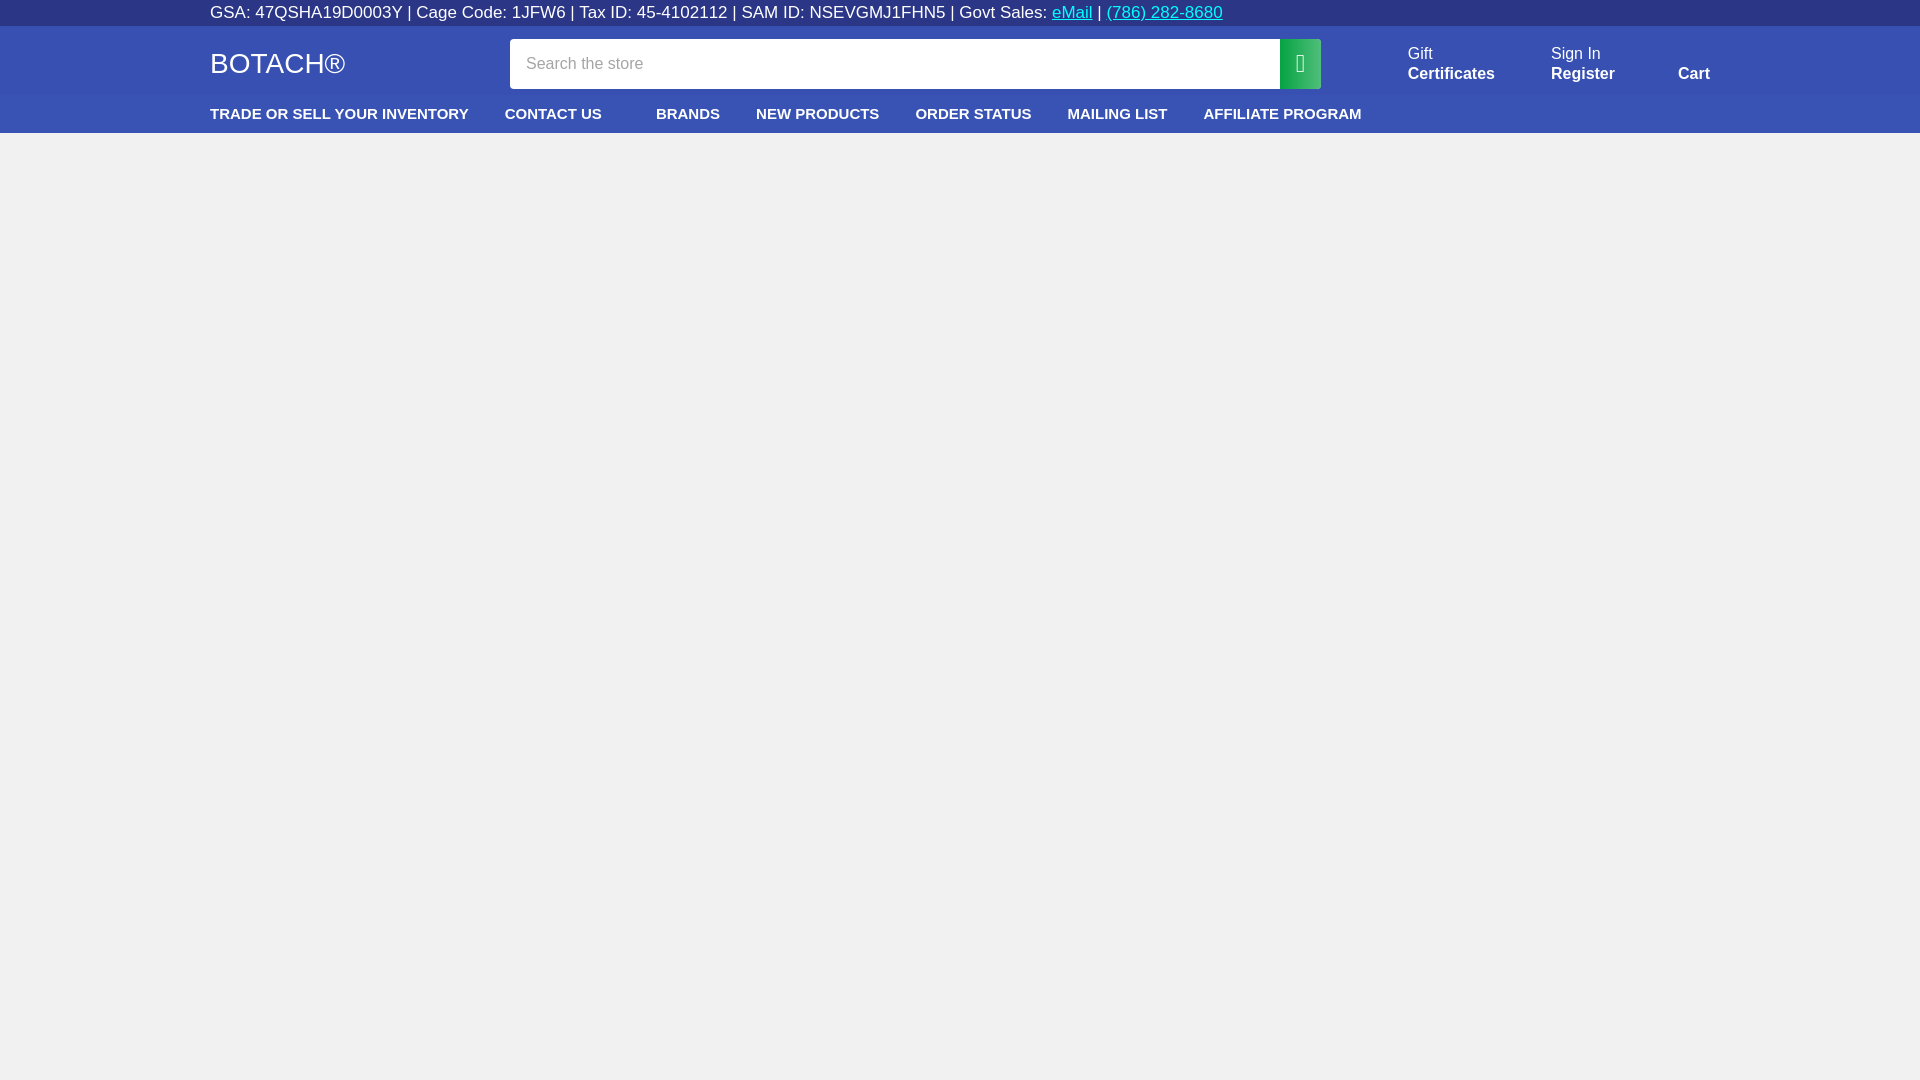 This screenshot has width=1920, height=1080. Describe the element at coordinates (1576, 54) in the screenshot. I see `Gift Certificates` at that location.